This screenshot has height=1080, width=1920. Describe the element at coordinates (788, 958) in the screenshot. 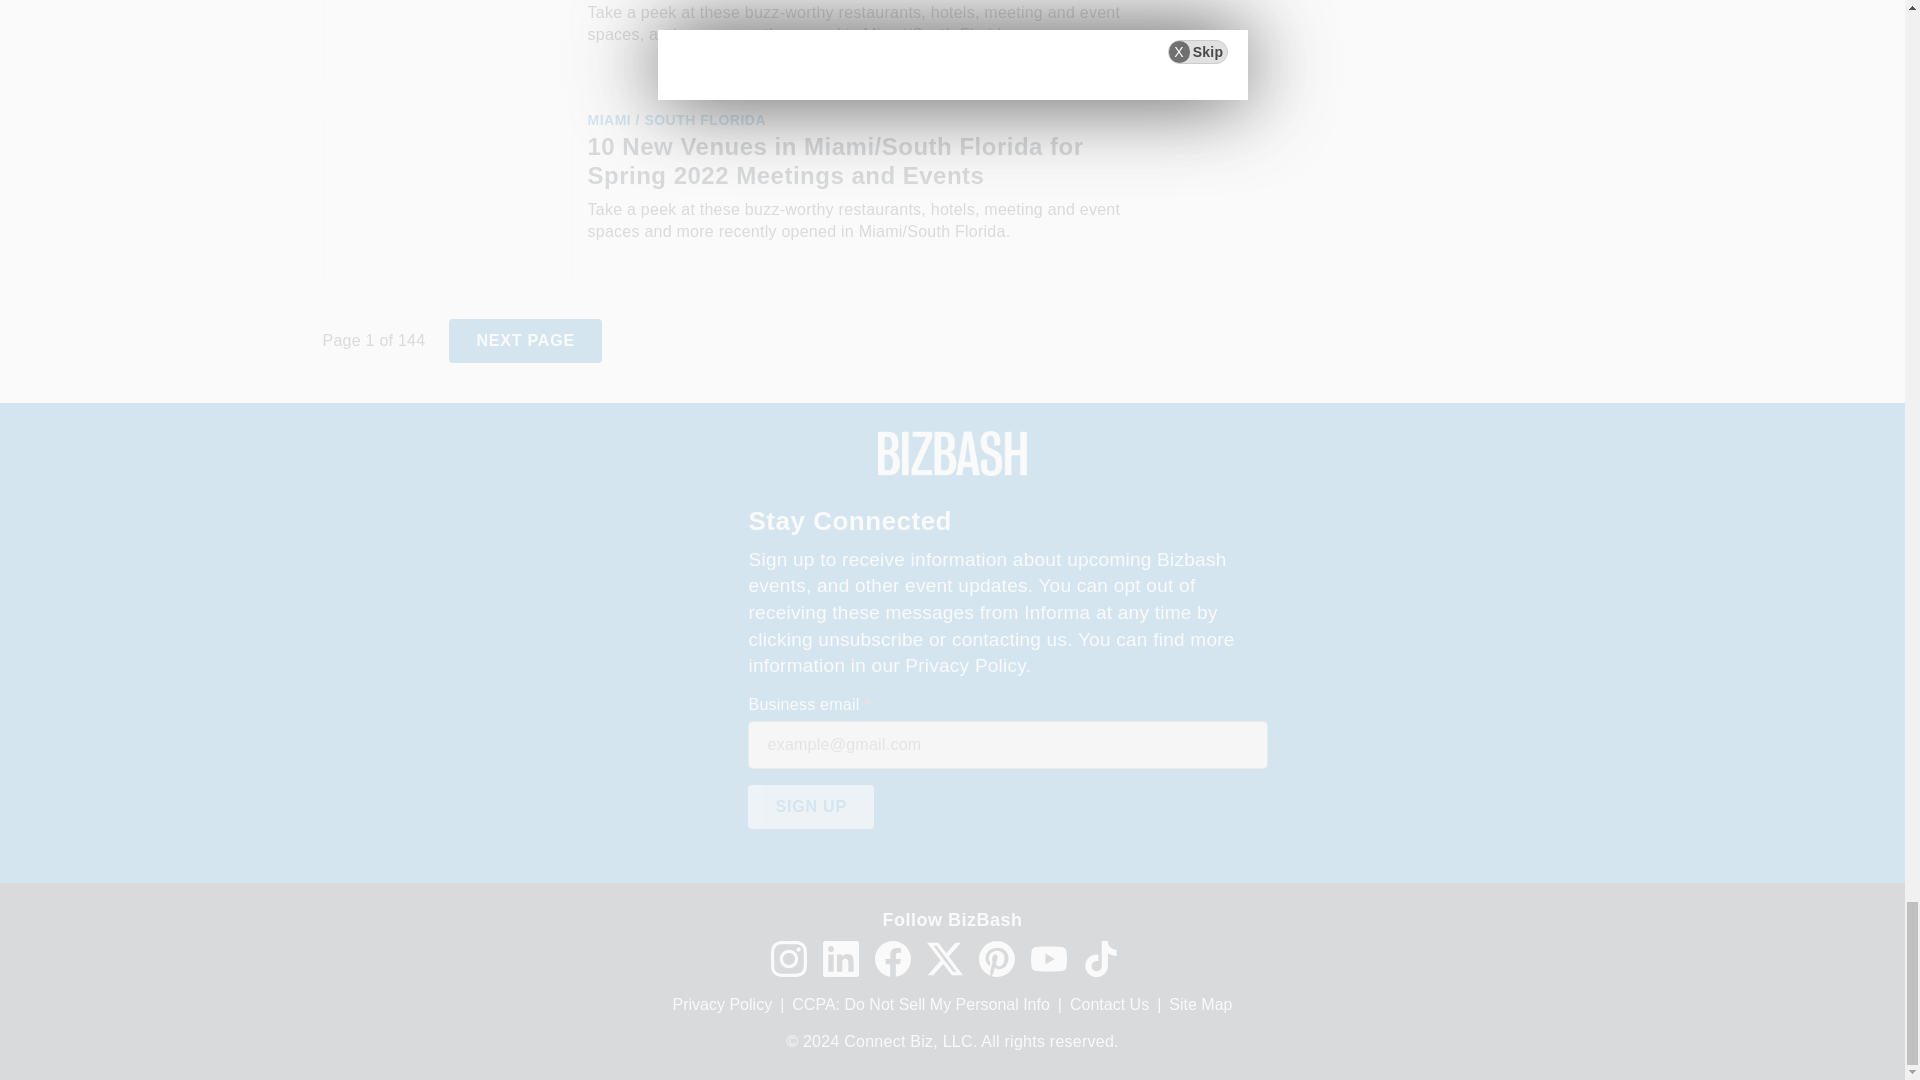

I see `Instagram icon` at that location.